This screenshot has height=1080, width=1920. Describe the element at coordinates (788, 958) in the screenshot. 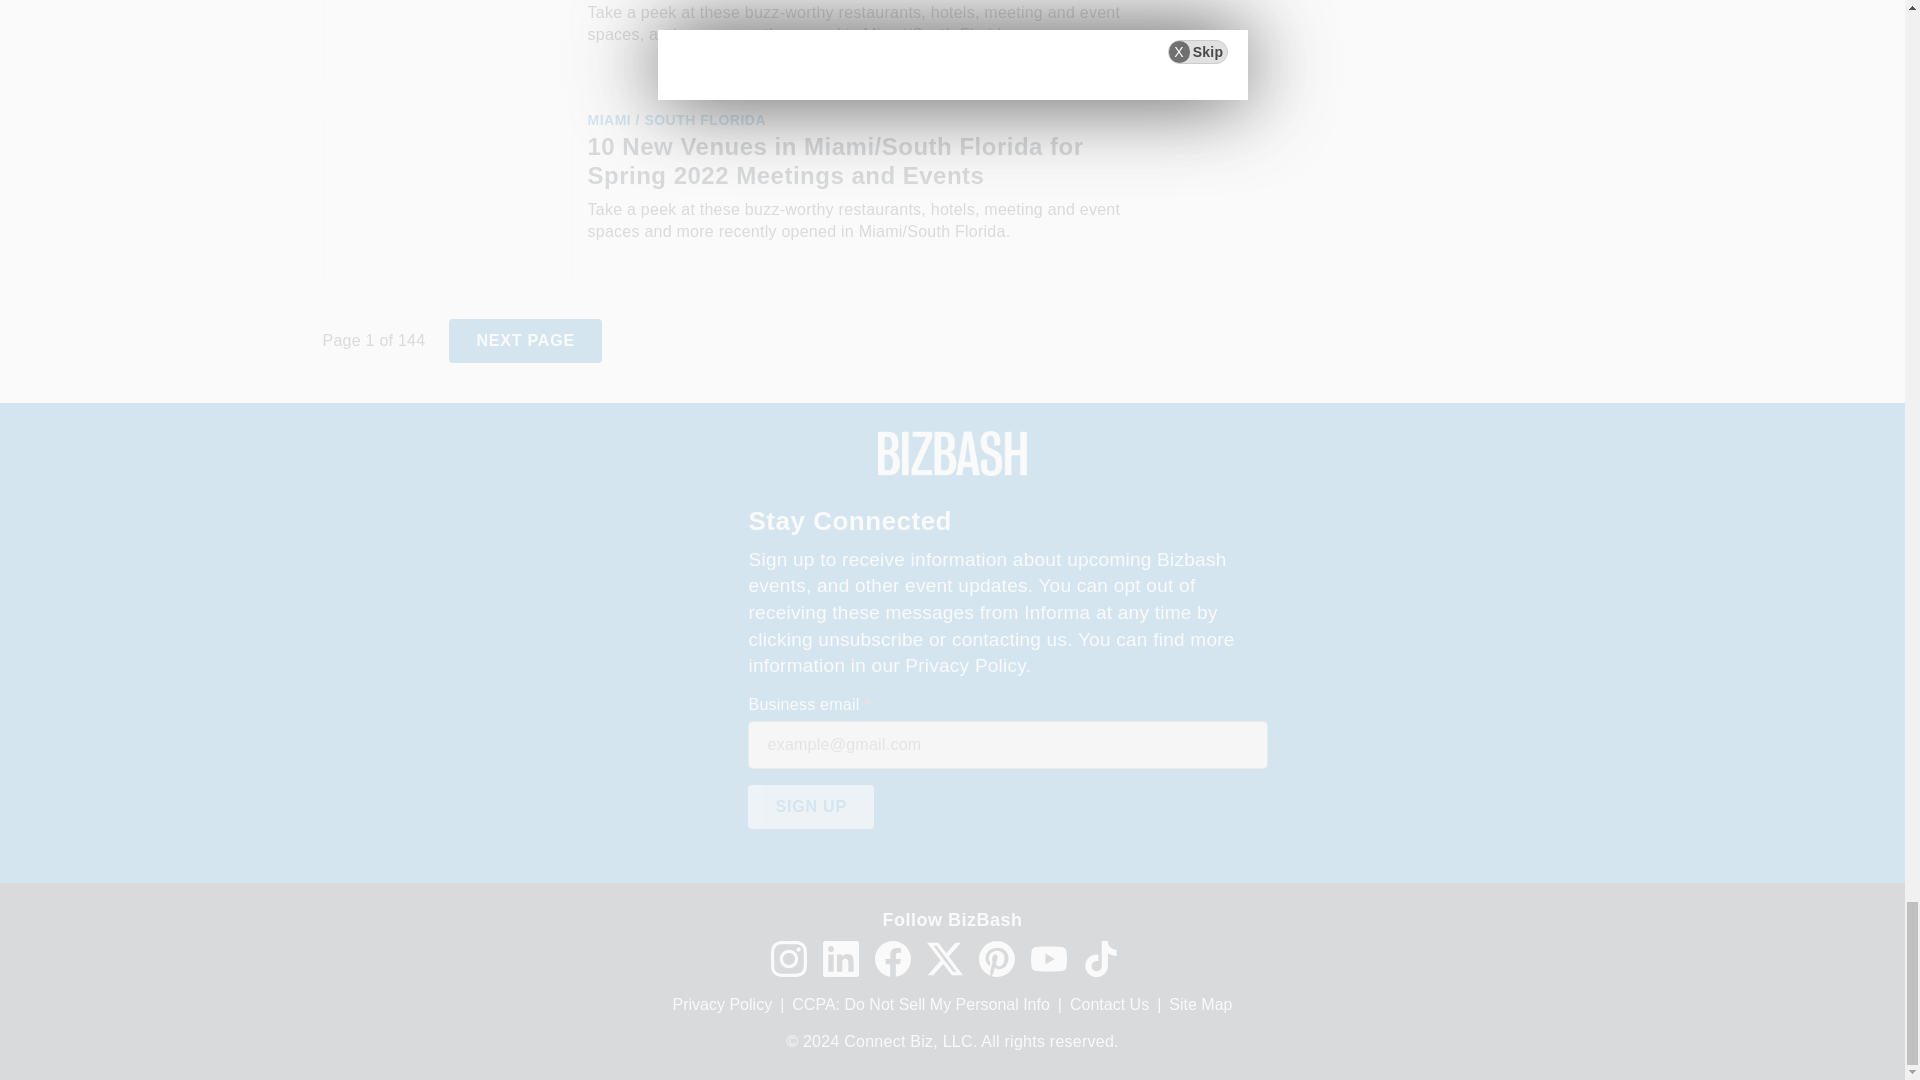

I see `Instagram icon` at that location.